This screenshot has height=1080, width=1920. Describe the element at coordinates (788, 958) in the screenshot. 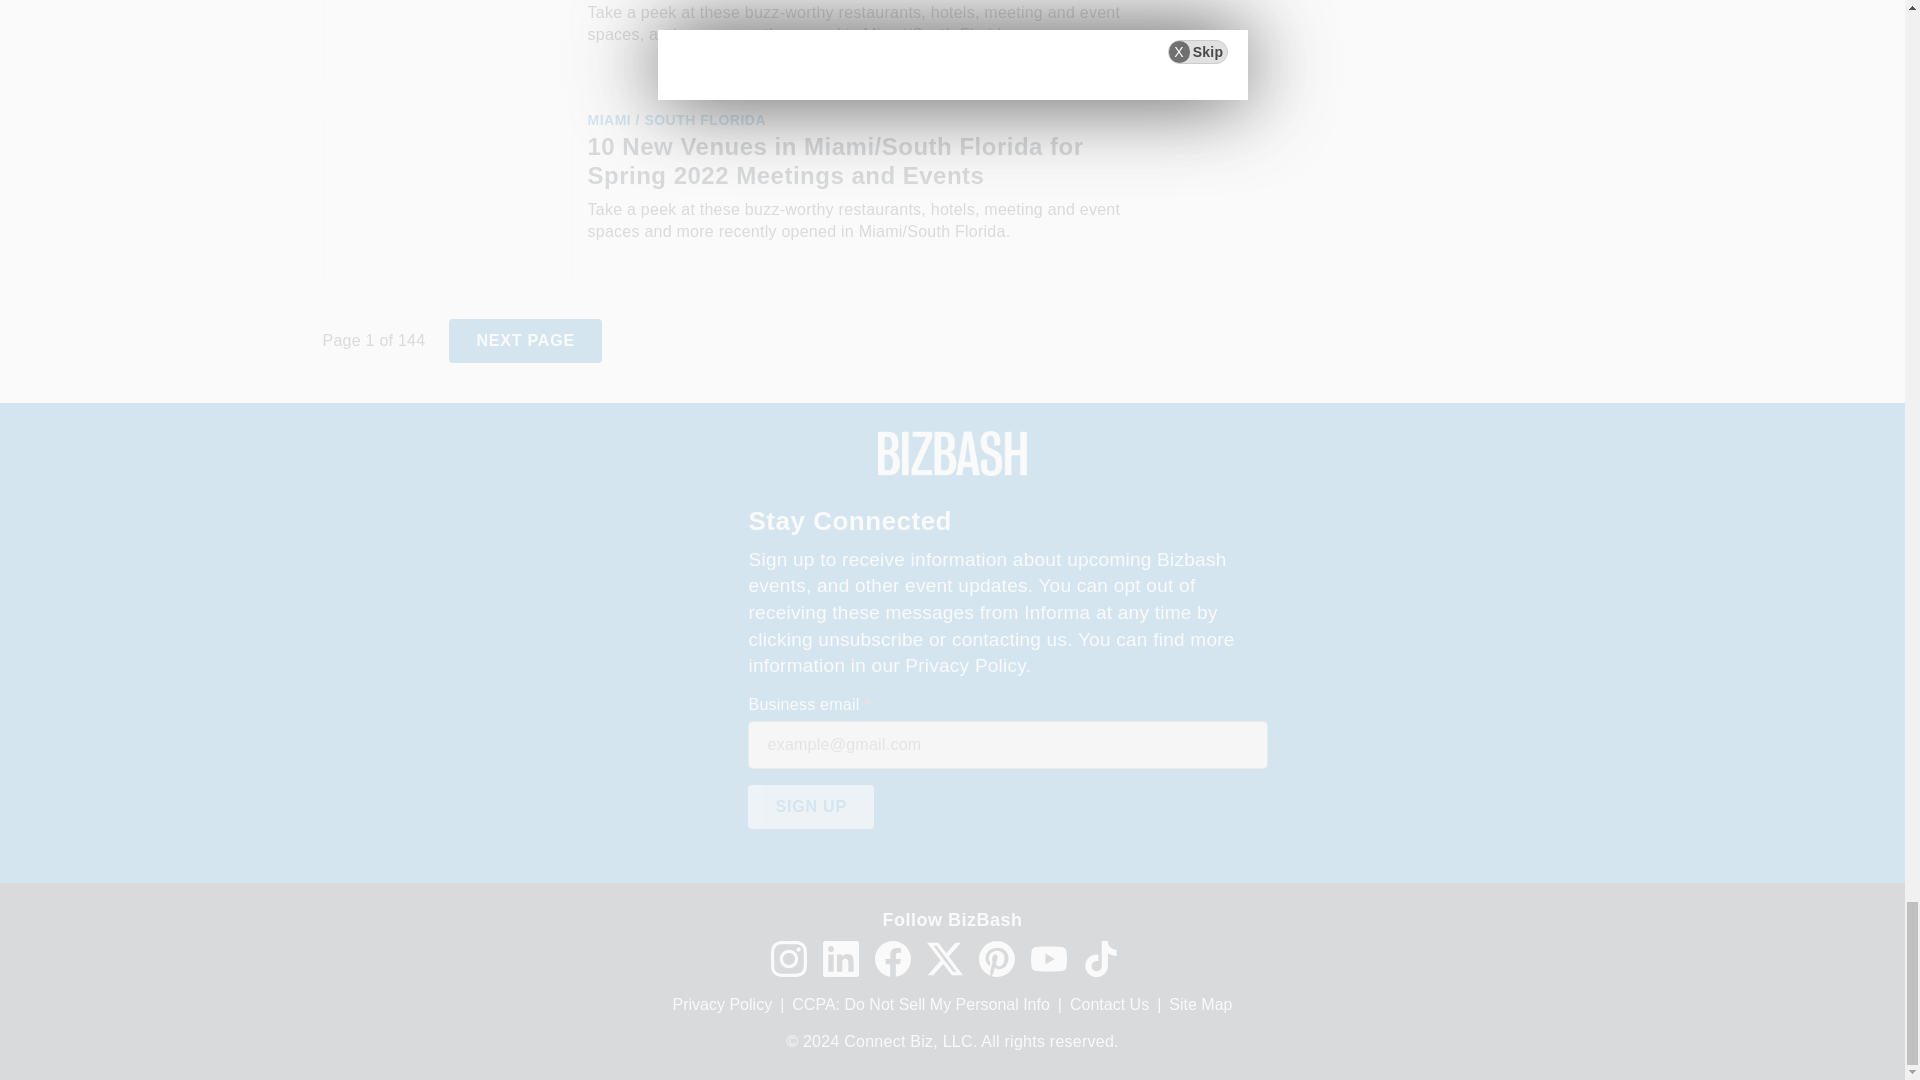

I see `Instagram icon` at that location.